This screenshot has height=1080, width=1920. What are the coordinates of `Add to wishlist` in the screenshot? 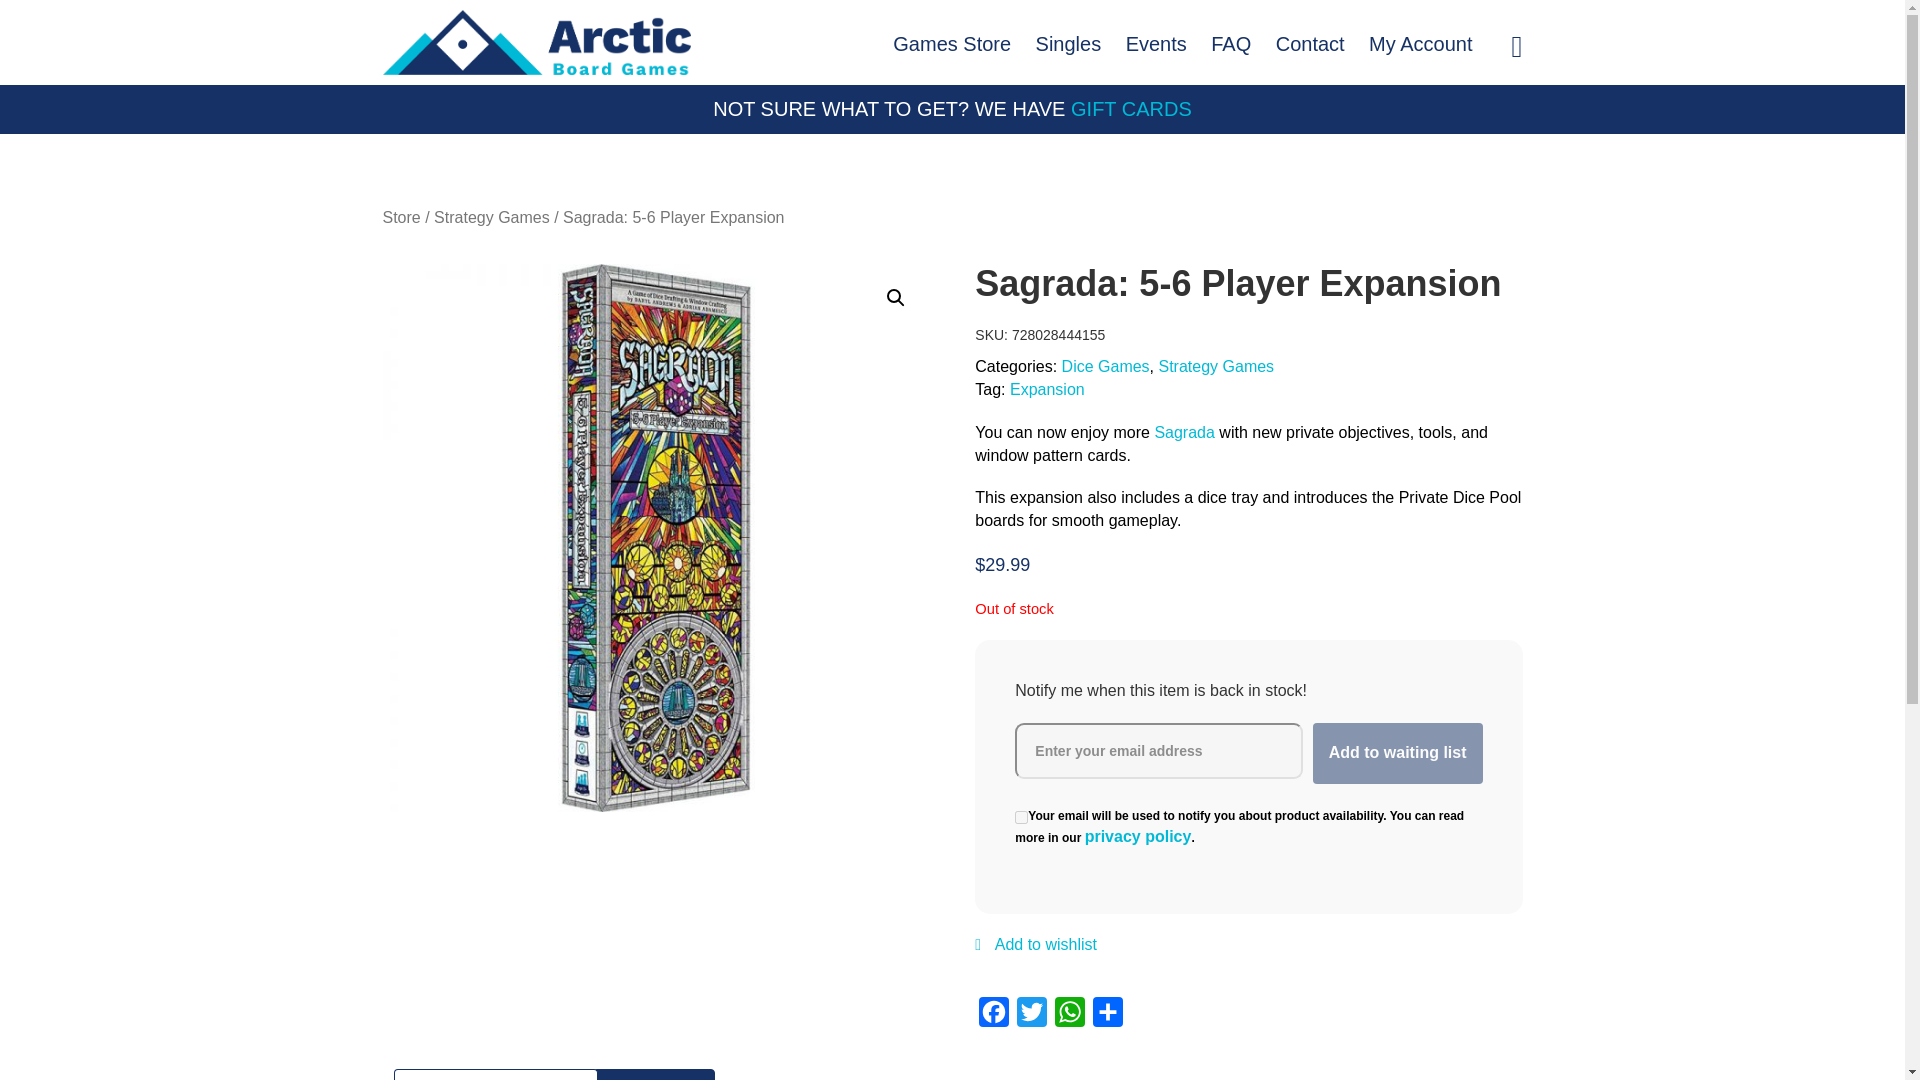 It's located at (1036, 956).